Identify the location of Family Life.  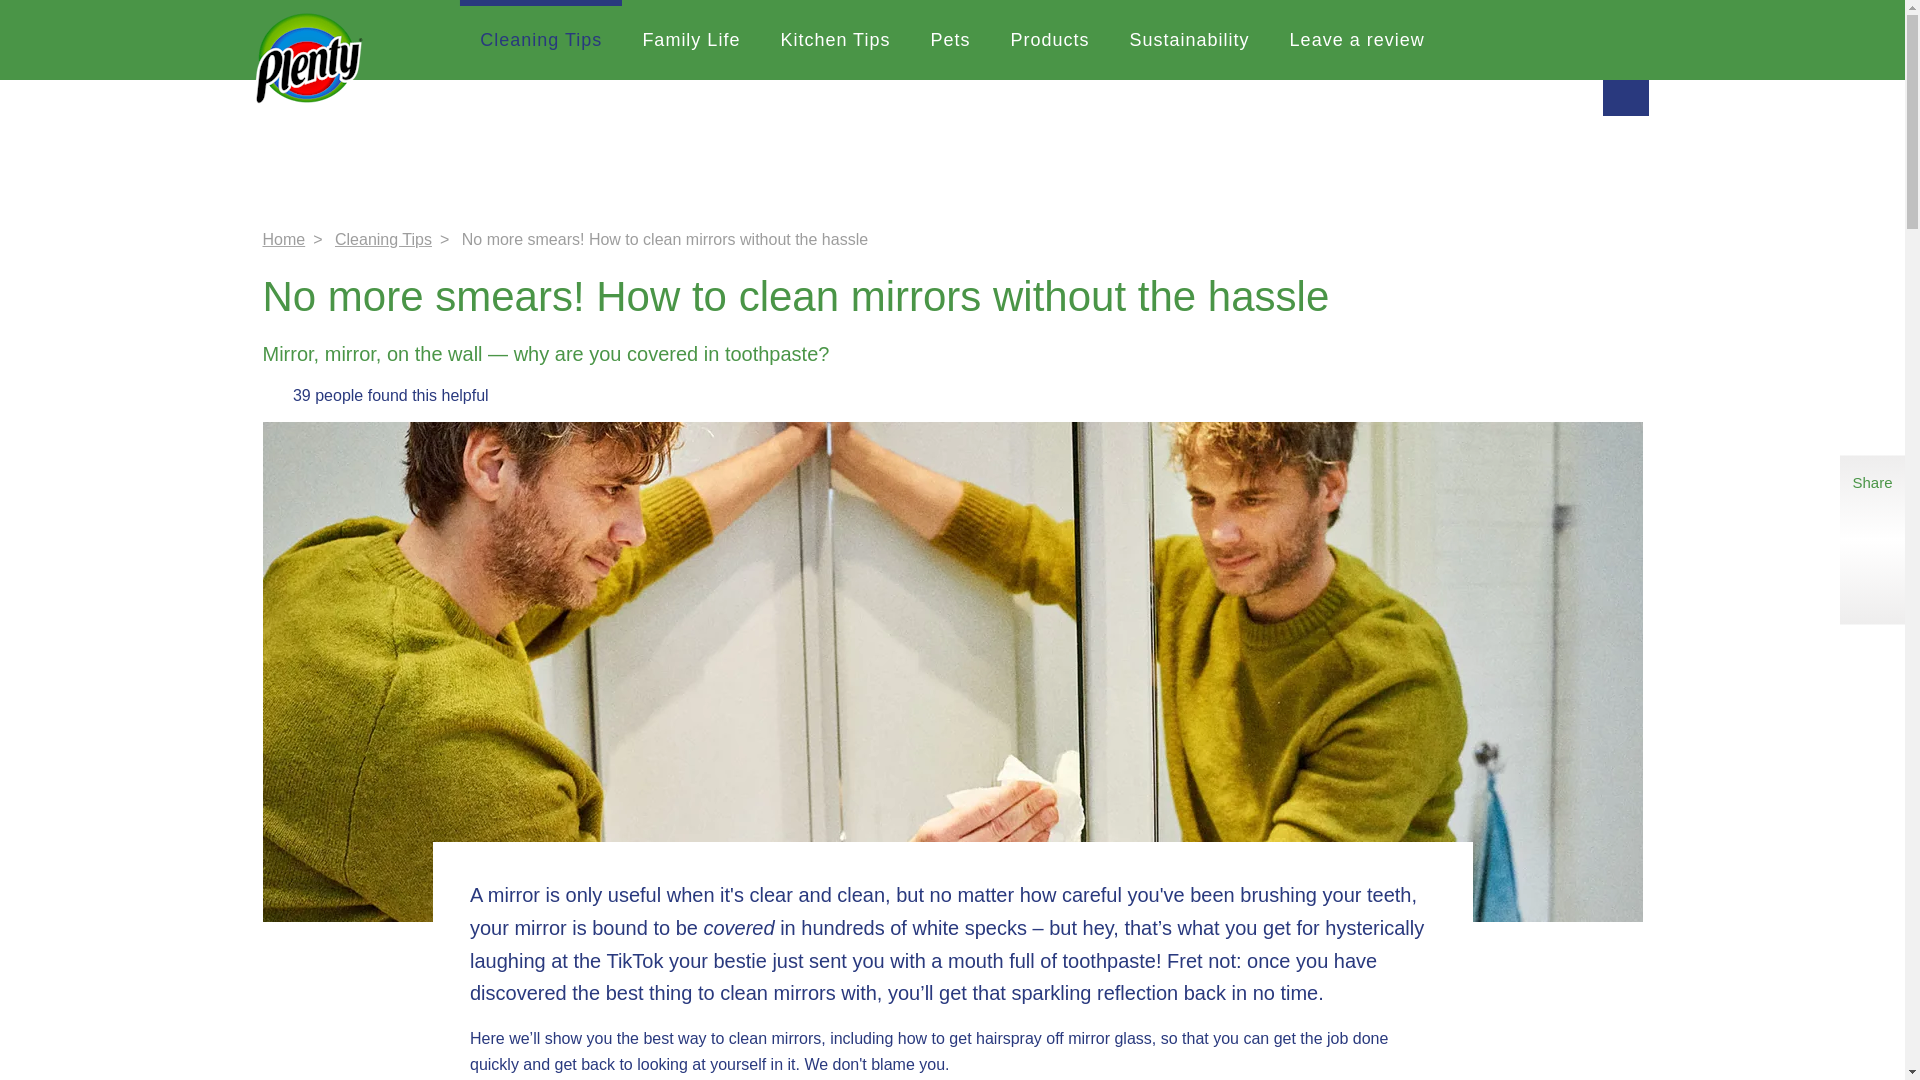
(691, 40).